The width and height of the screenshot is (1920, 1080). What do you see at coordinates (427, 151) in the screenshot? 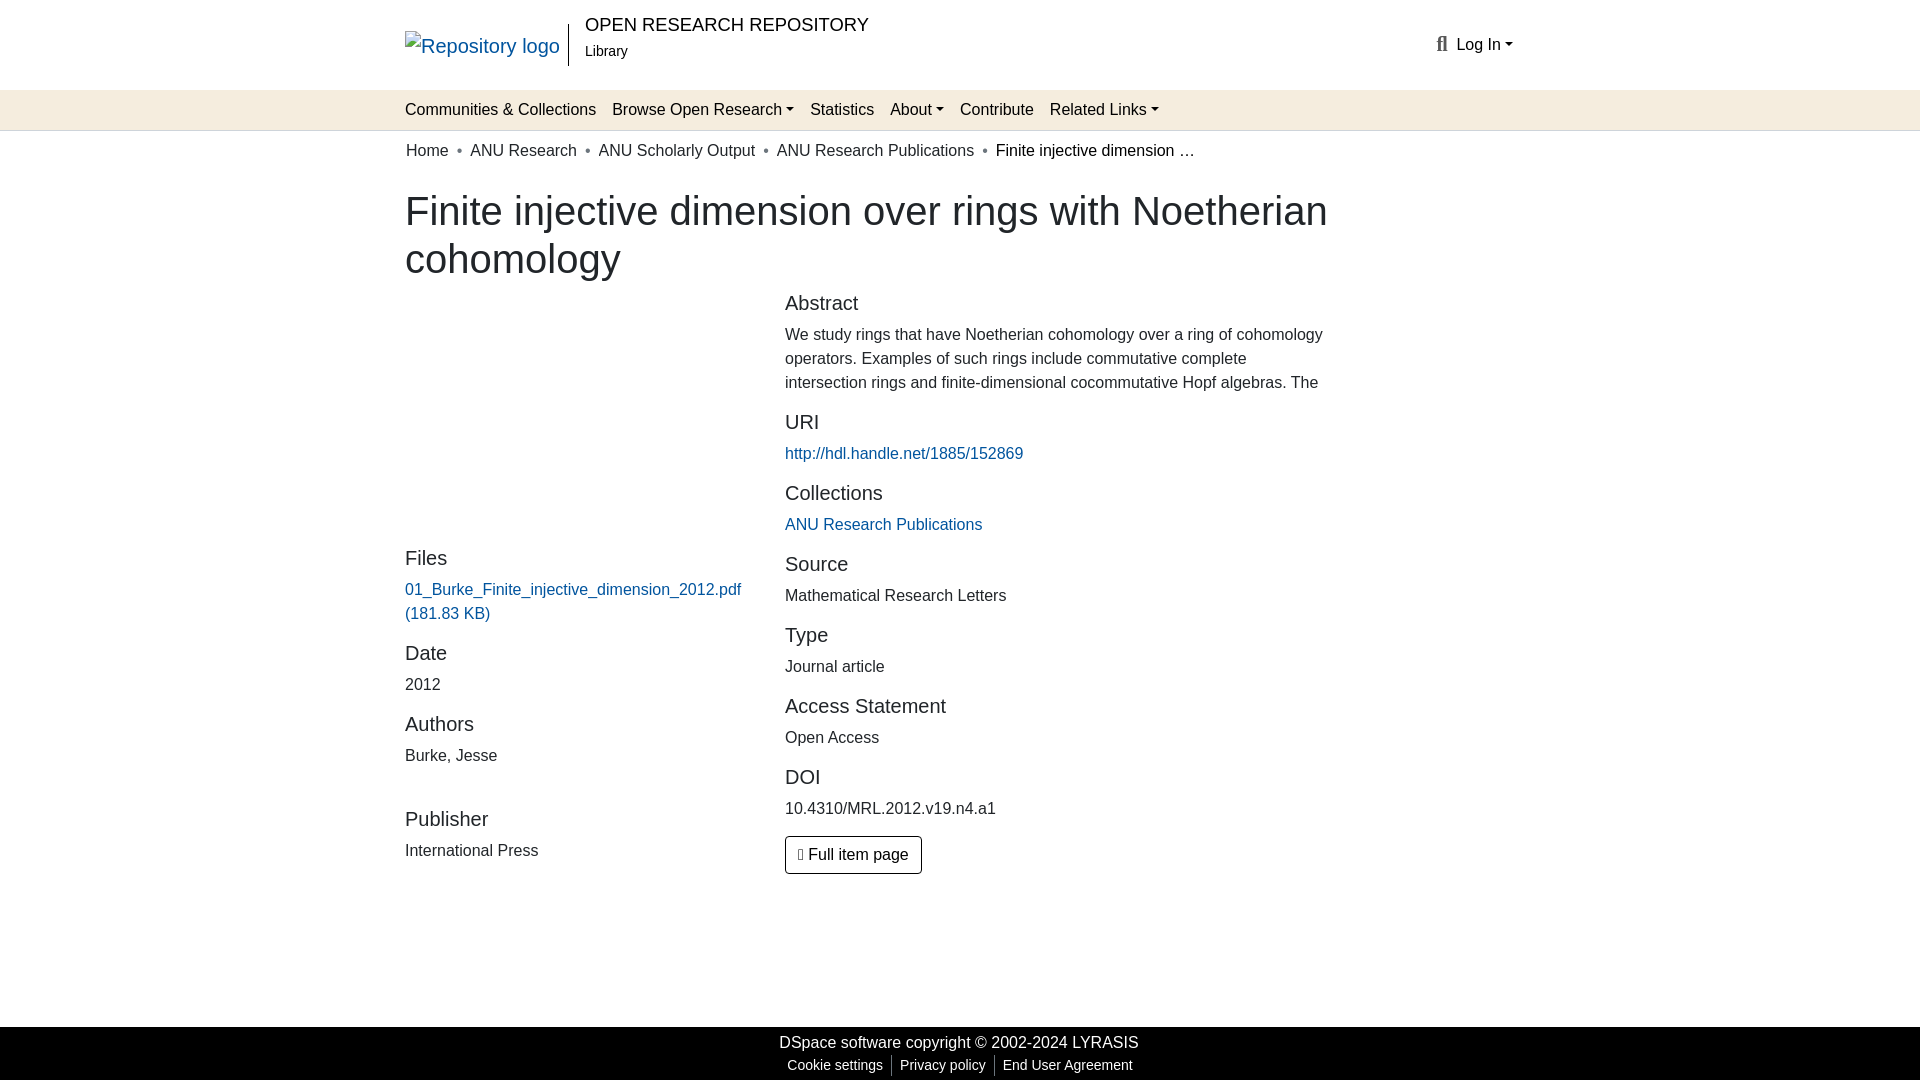
I see `Home` at bounding box center [427, 151].